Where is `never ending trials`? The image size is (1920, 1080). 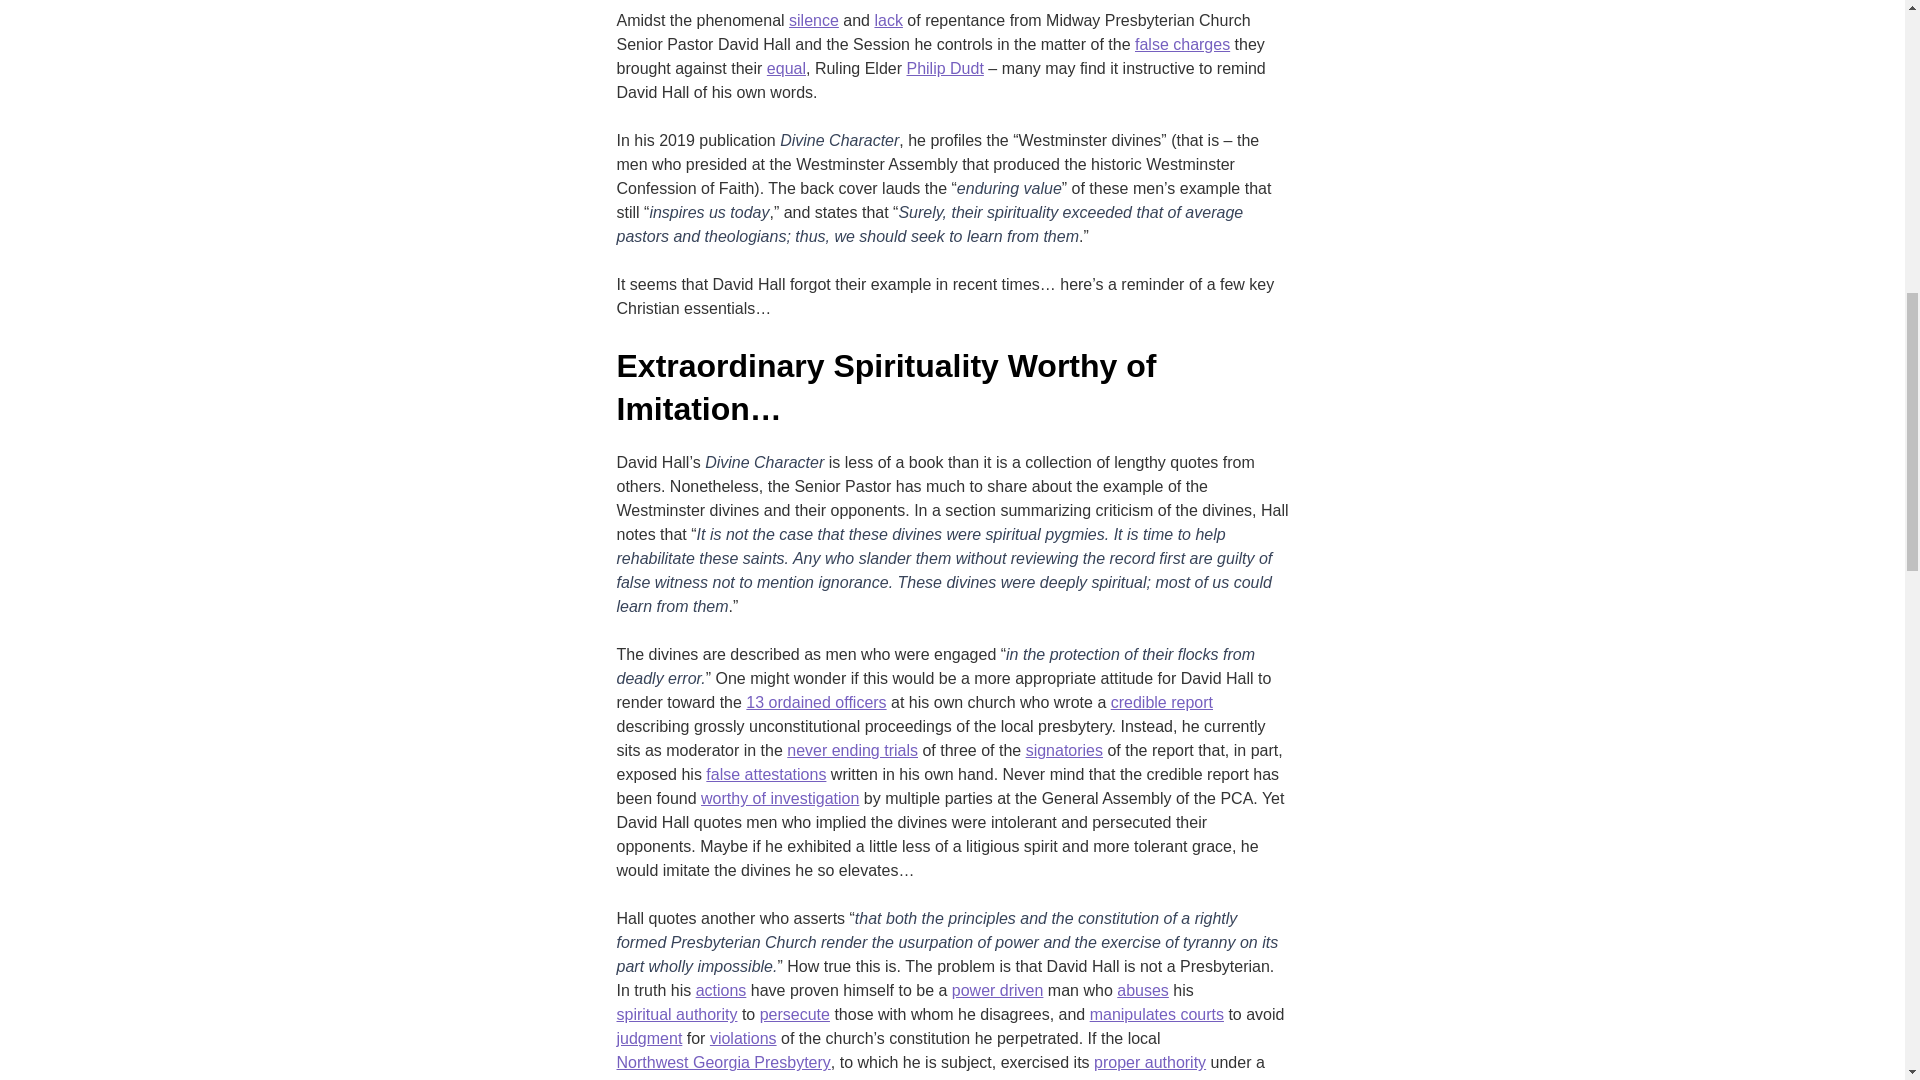
never ending trials is located at coordinates (852, 750).